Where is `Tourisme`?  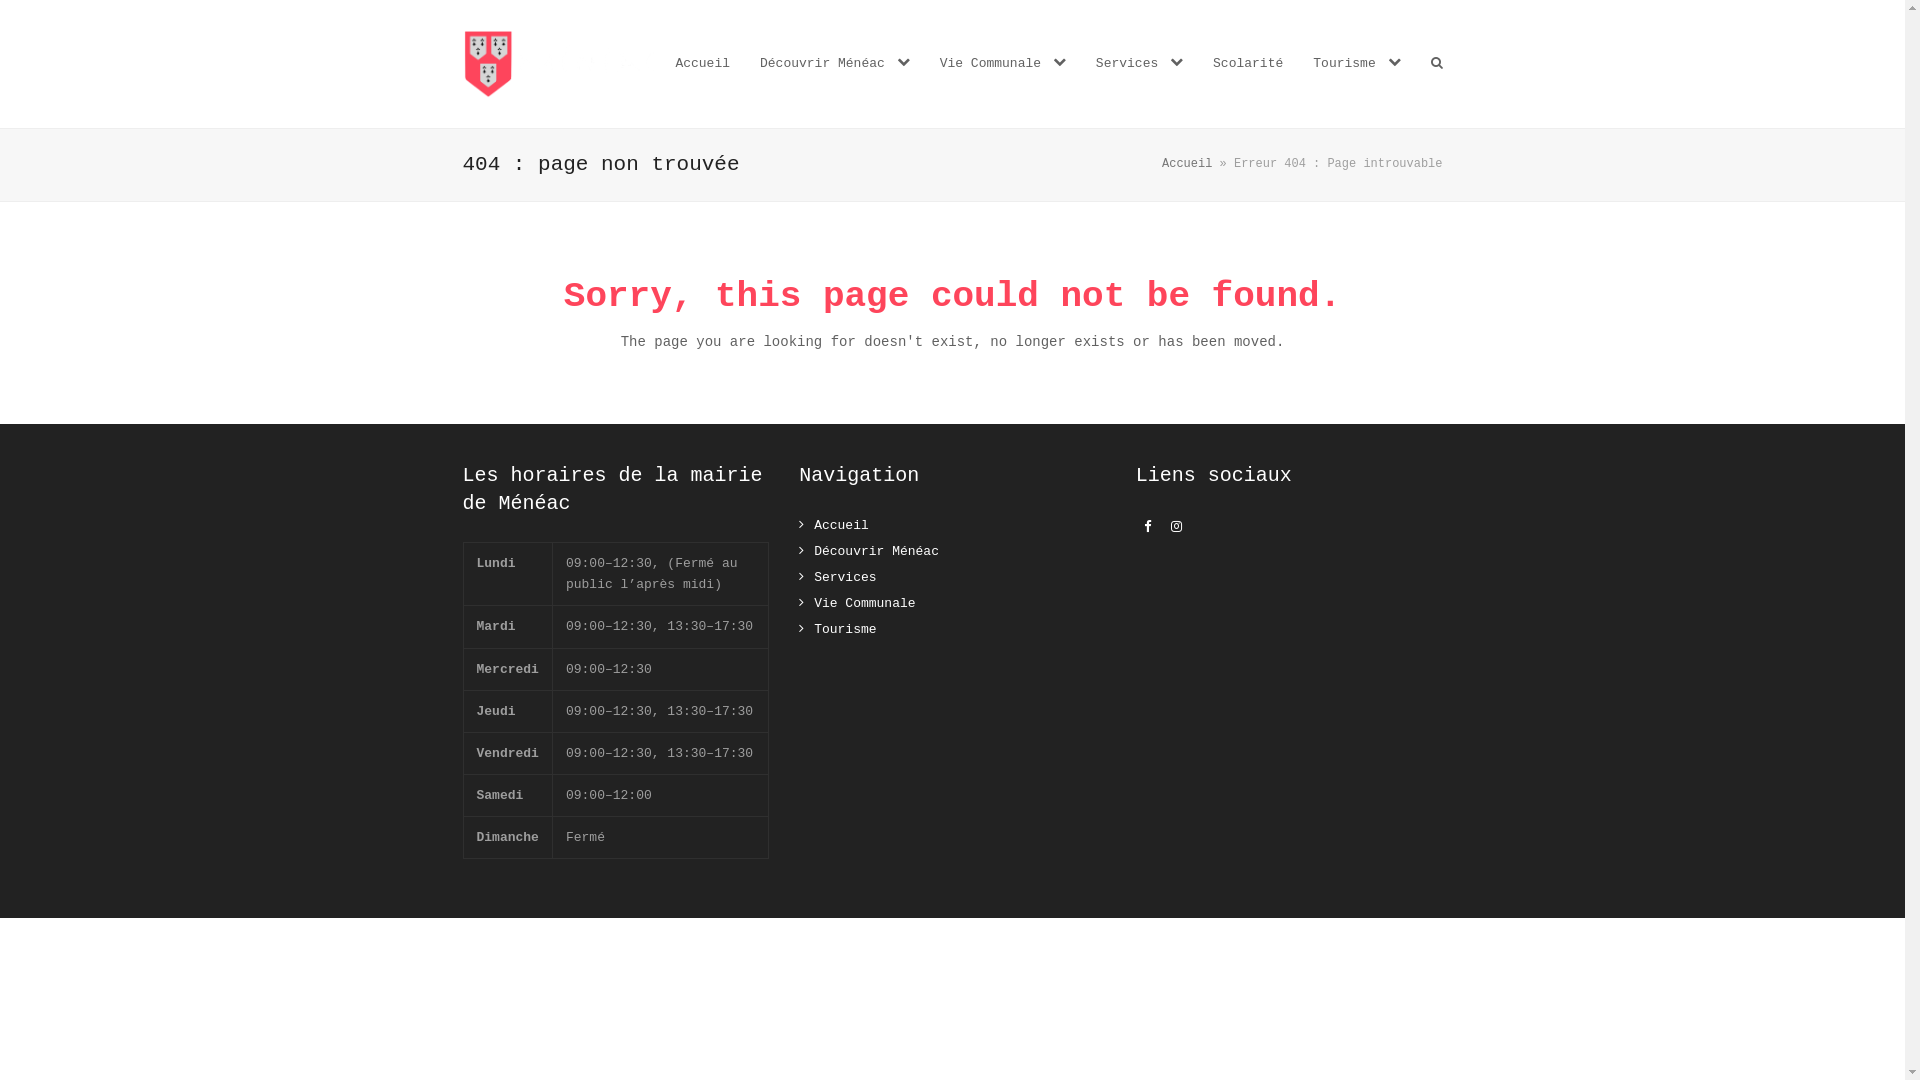
Tourisme is located at coordinates (1356, 64).